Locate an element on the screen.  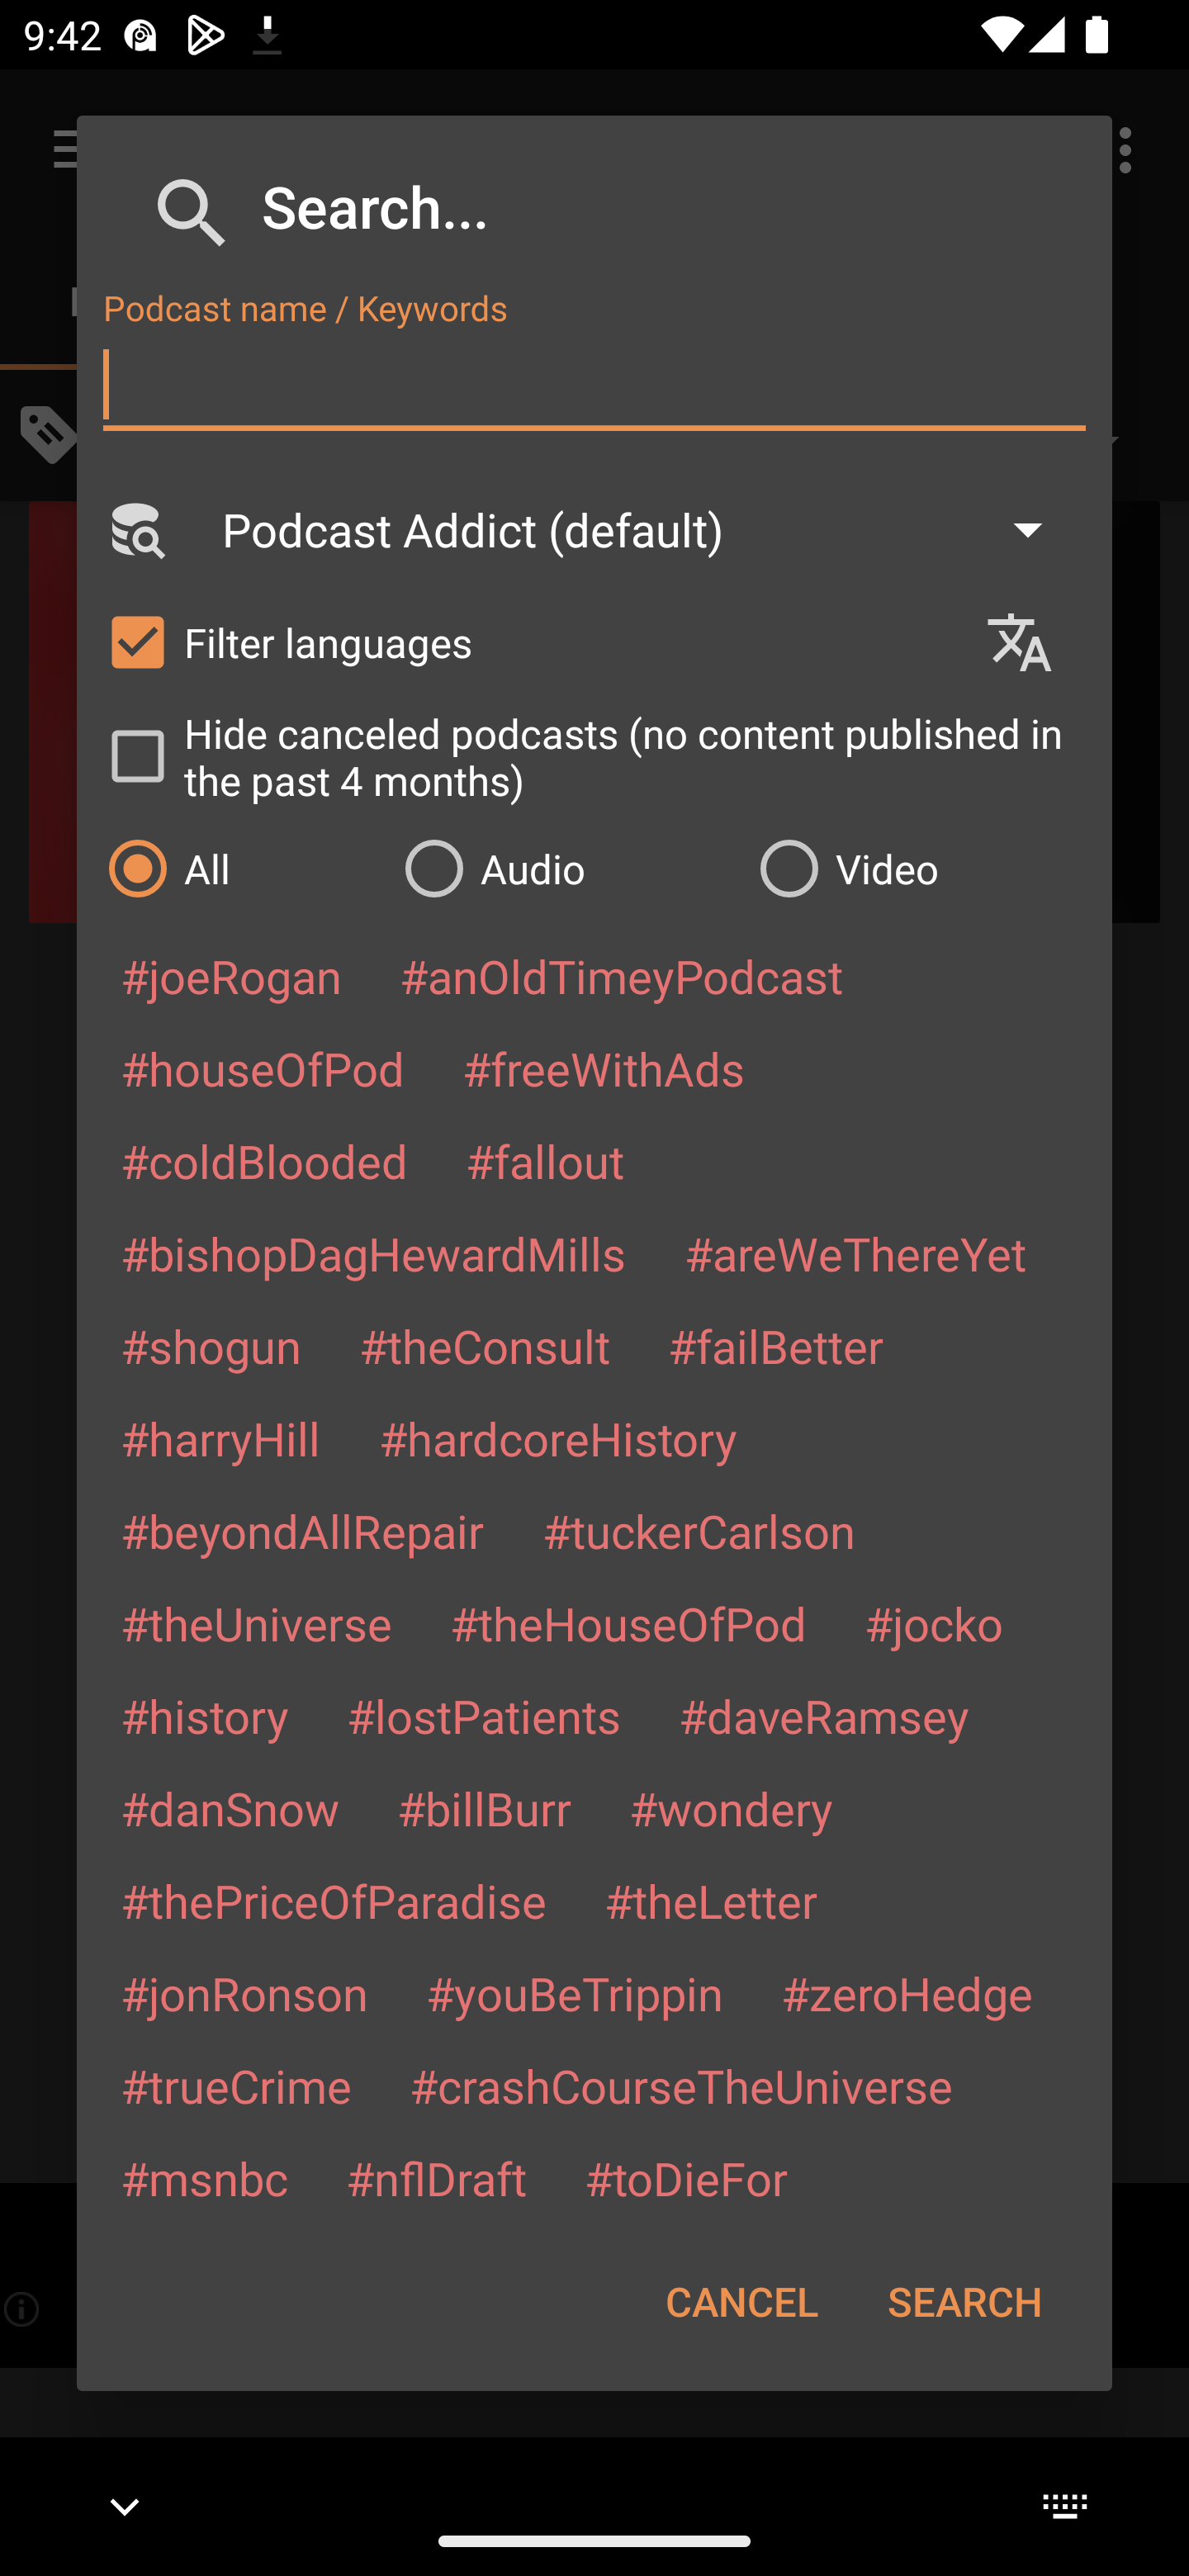
#theConsult is located at coordinates (484, 1346).